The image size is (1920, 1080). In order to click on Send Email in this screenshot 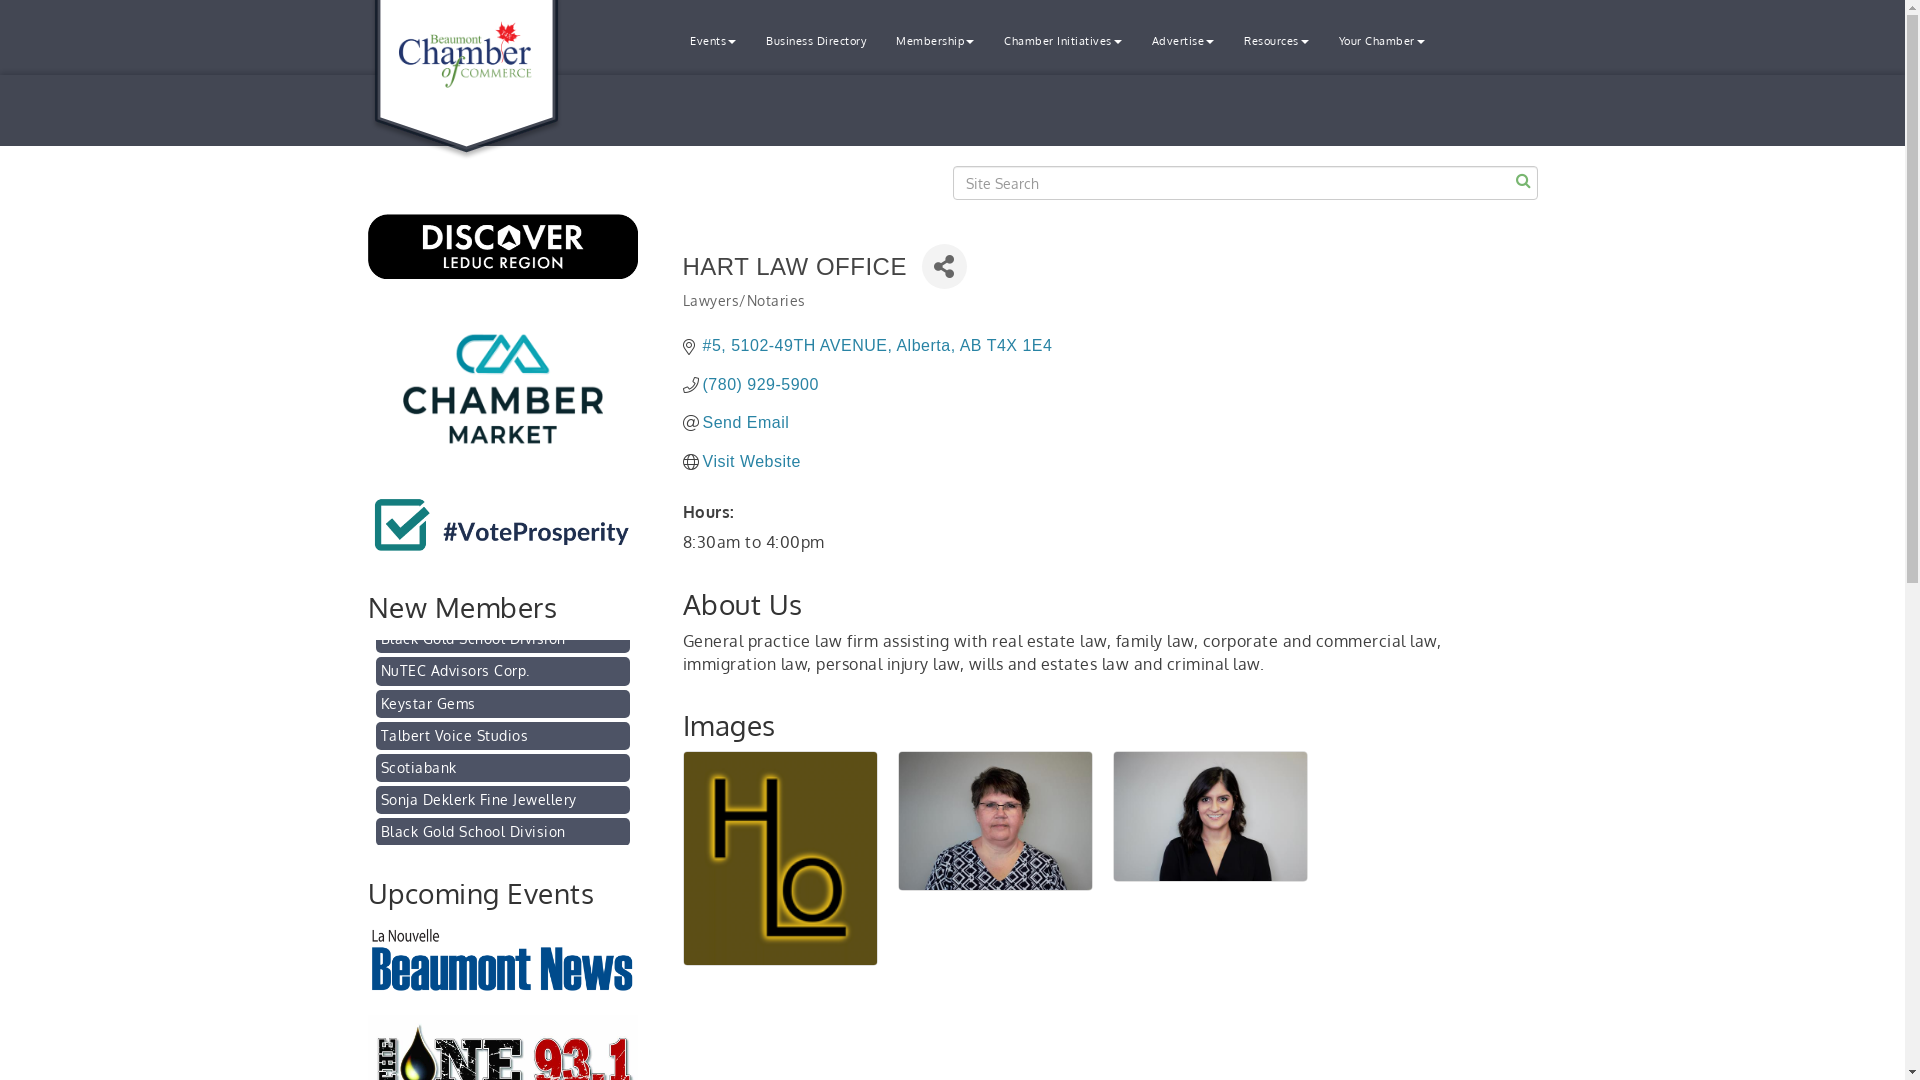, I will do `click(746, 422)`.